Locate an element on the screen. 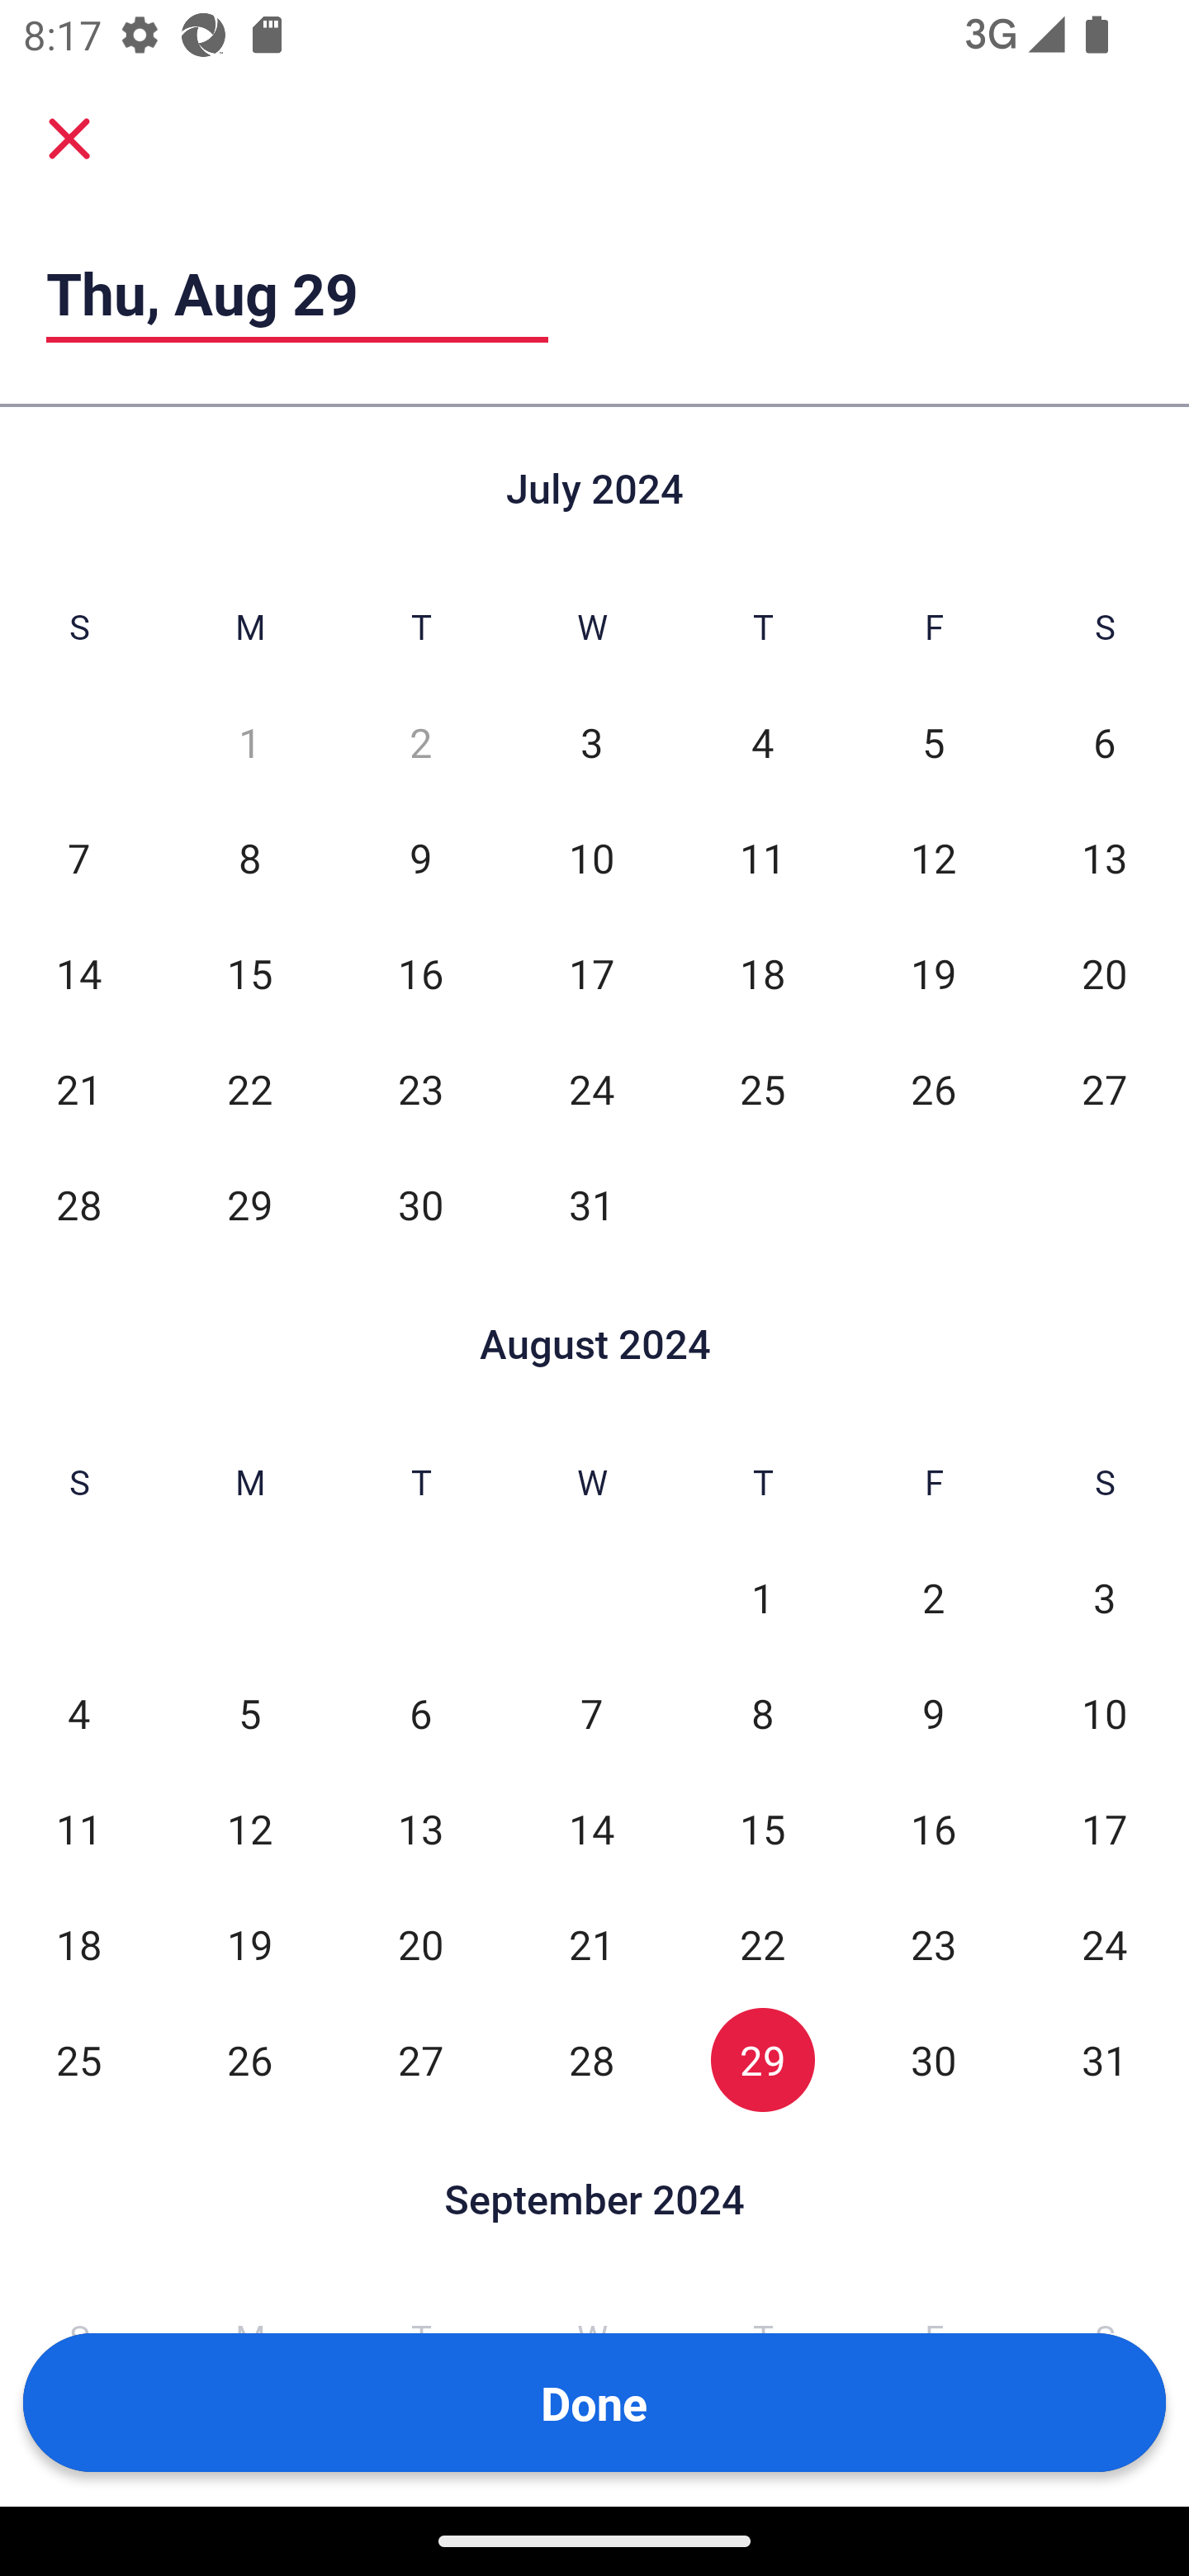 The image size is (1189, 2576). 18 Sun, Aug 18, Not Selected is located at coordinates (78, 1944).